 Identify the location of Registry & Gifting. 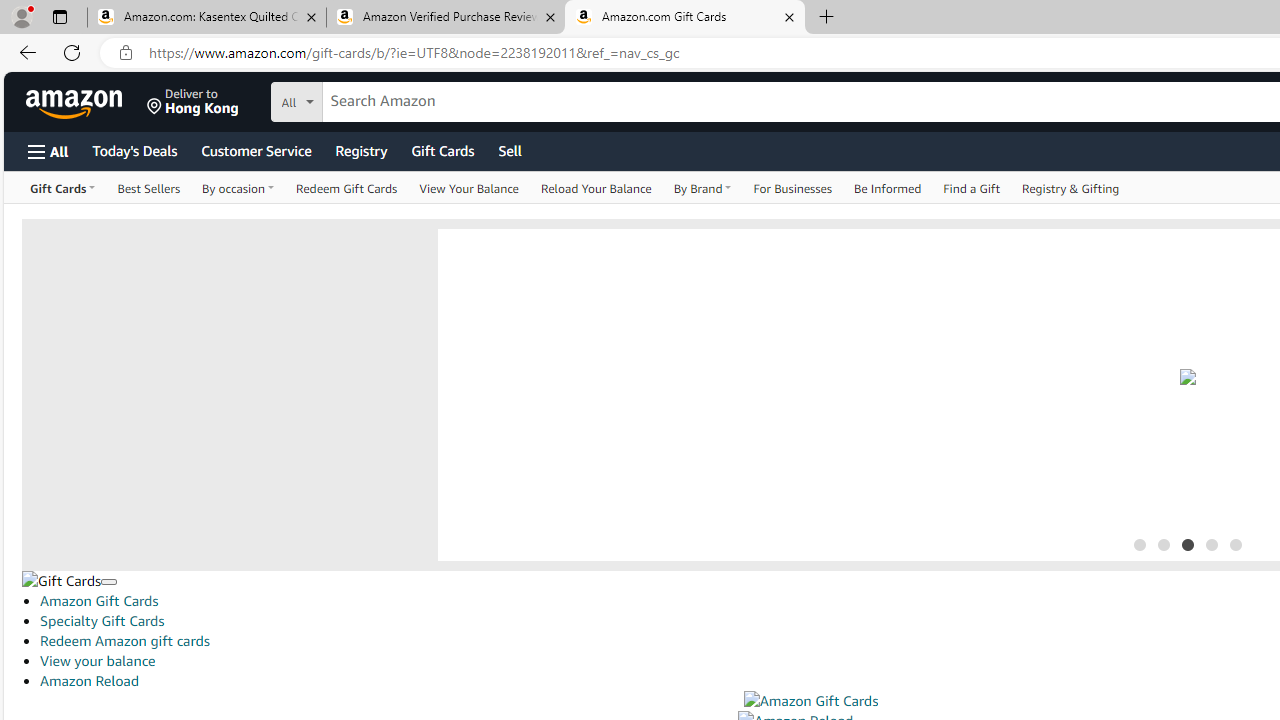
(1071, 188).